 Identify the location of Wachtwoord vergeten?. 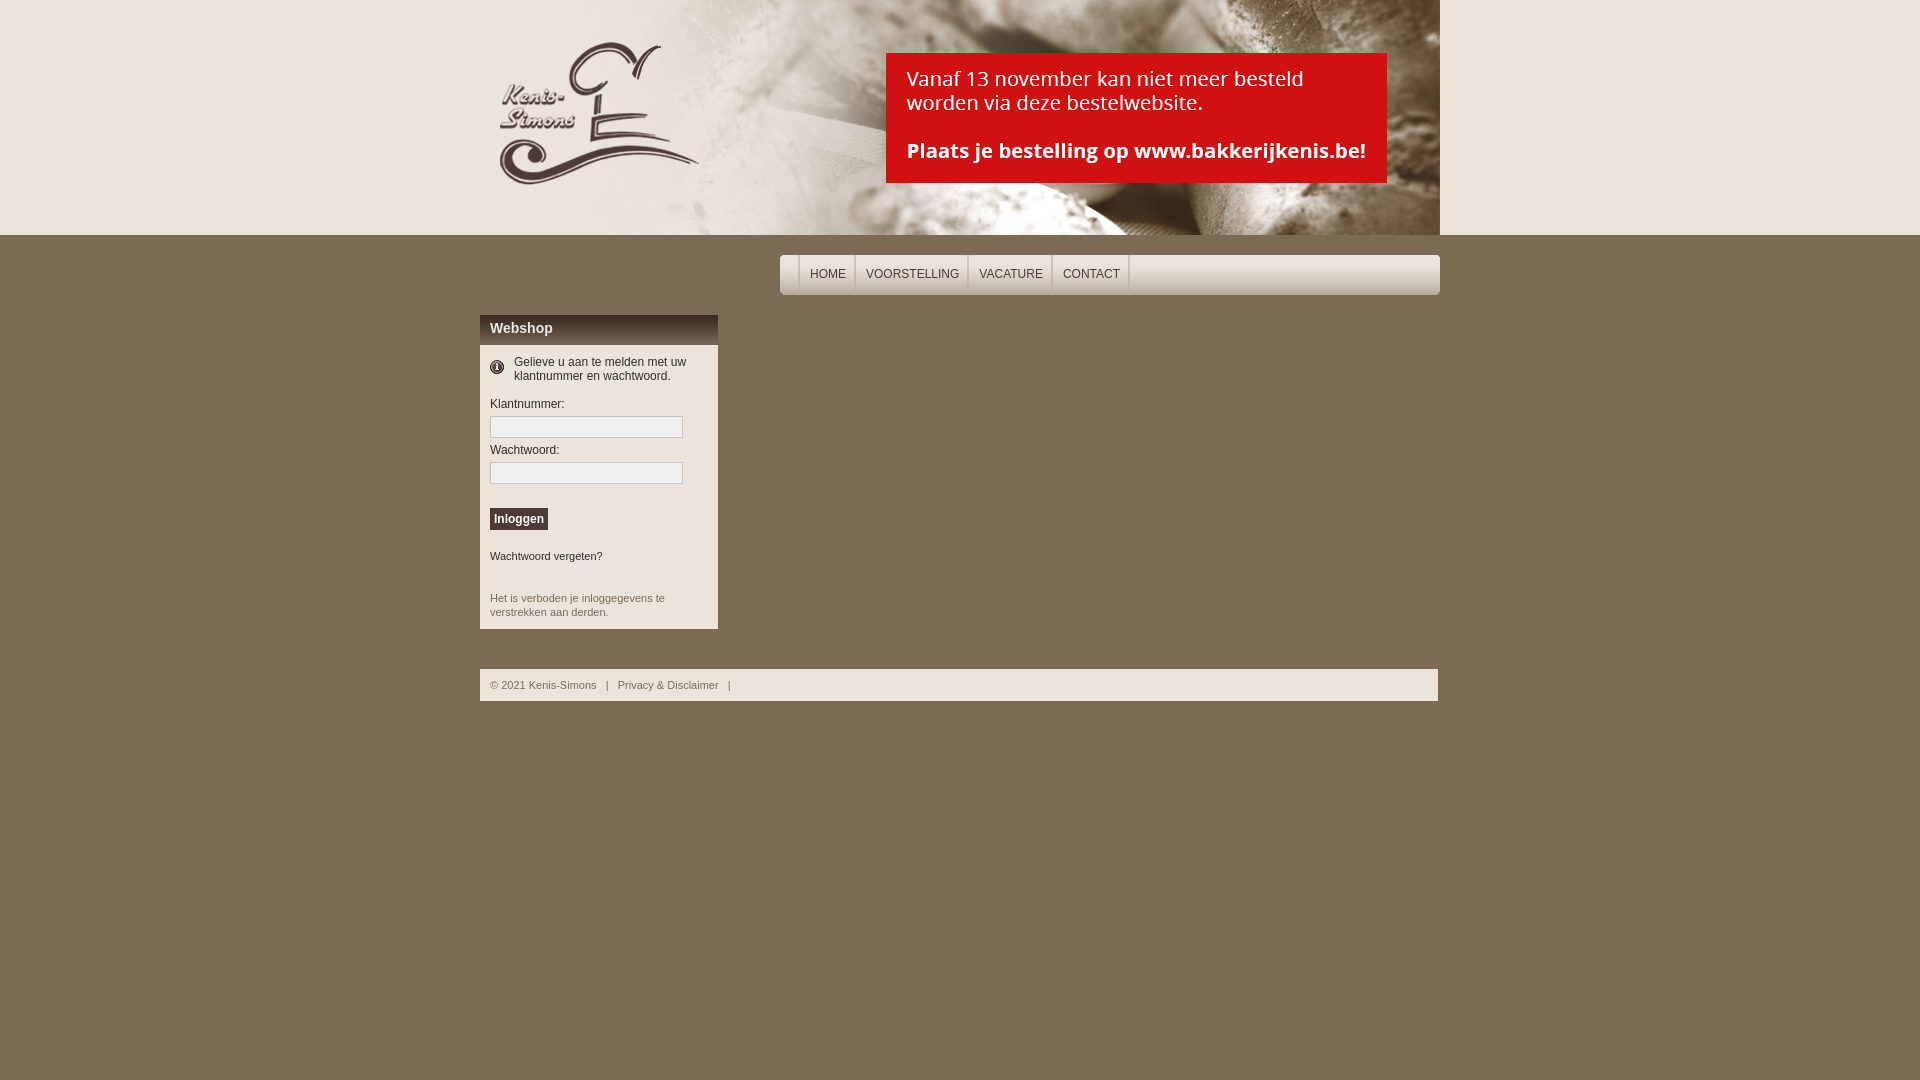
(546, 556).